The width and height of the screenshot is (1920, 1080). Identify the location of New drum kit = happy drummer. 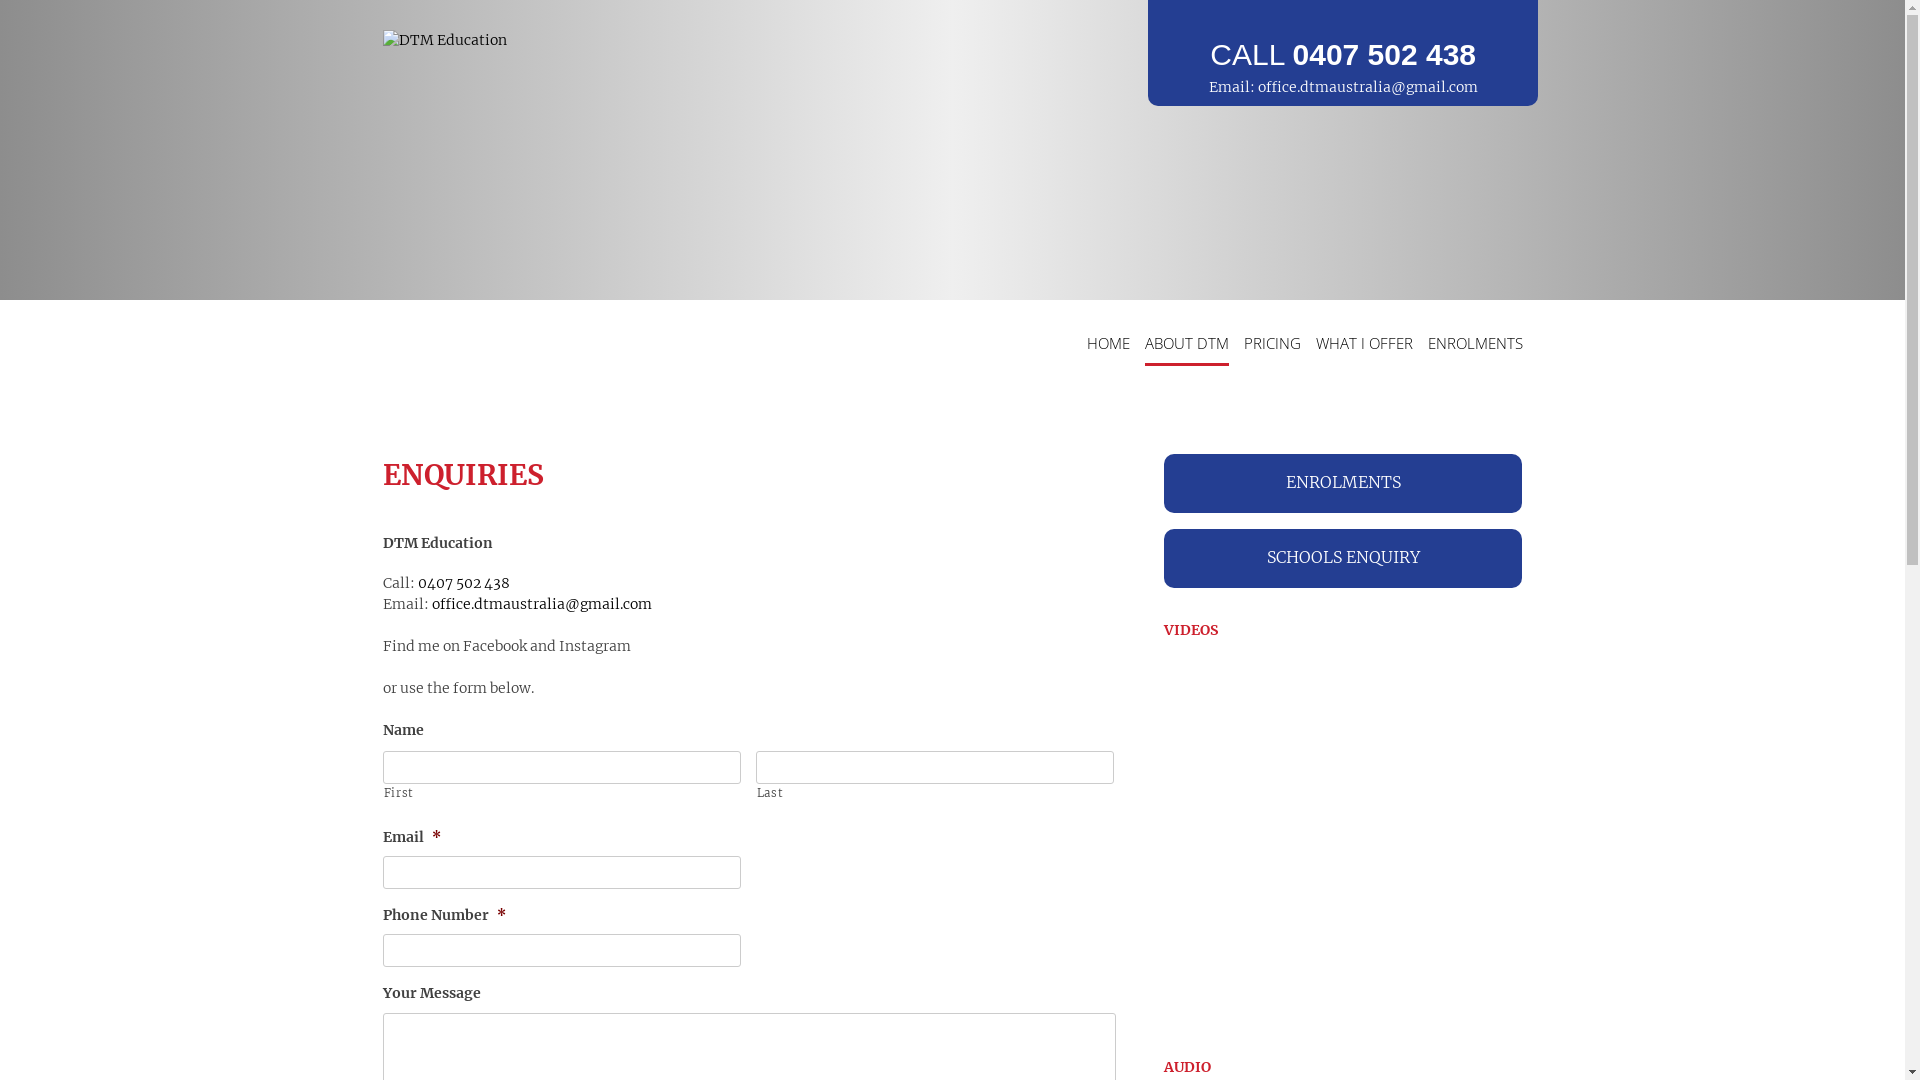
(1344, 839).